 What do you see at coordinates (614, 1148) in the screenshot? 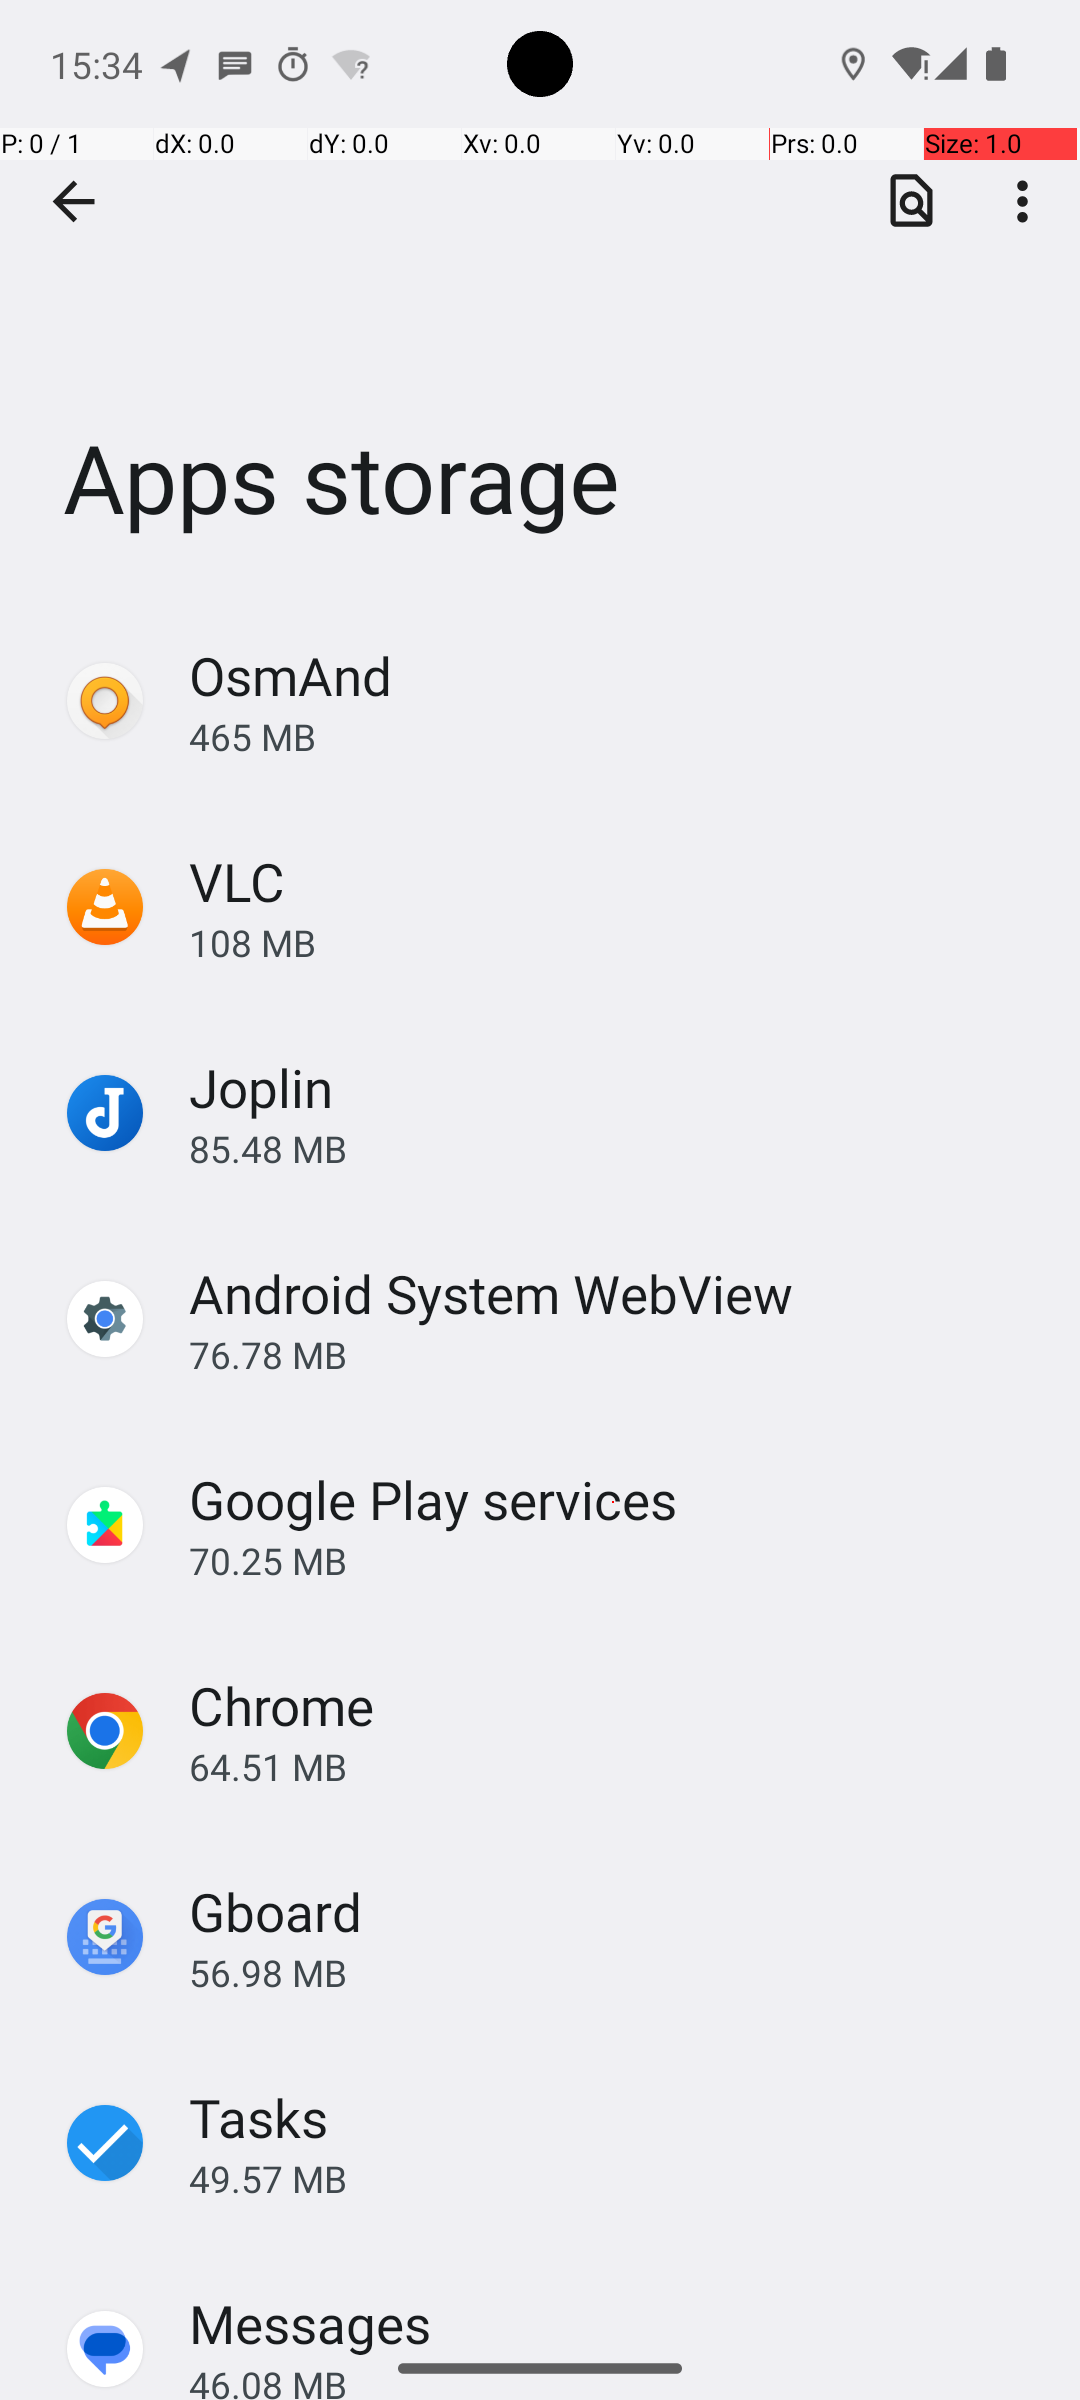
I see `85.48 MB` at bounding box center [614, 1148].